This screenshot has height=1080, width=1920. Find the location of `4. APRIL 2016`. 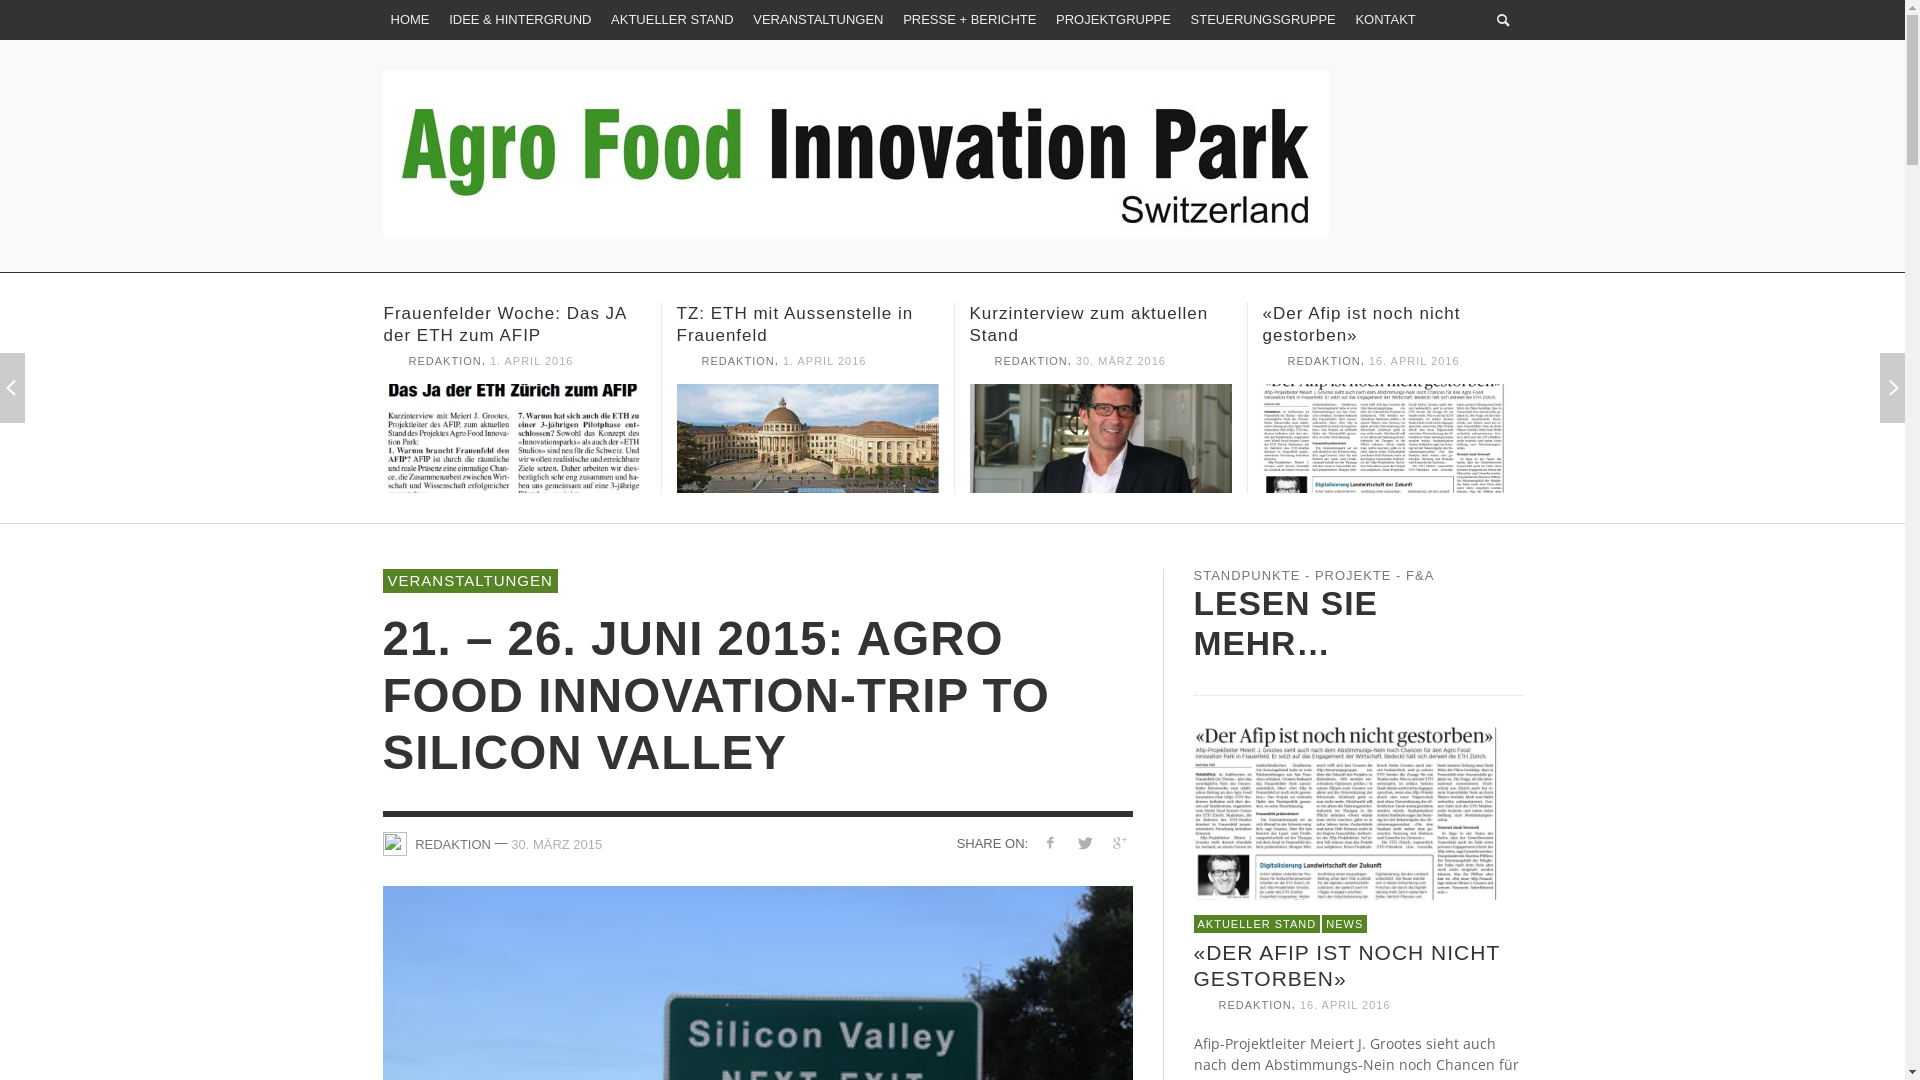

4. APRIL 2016 is located at coordinates (532, 361).